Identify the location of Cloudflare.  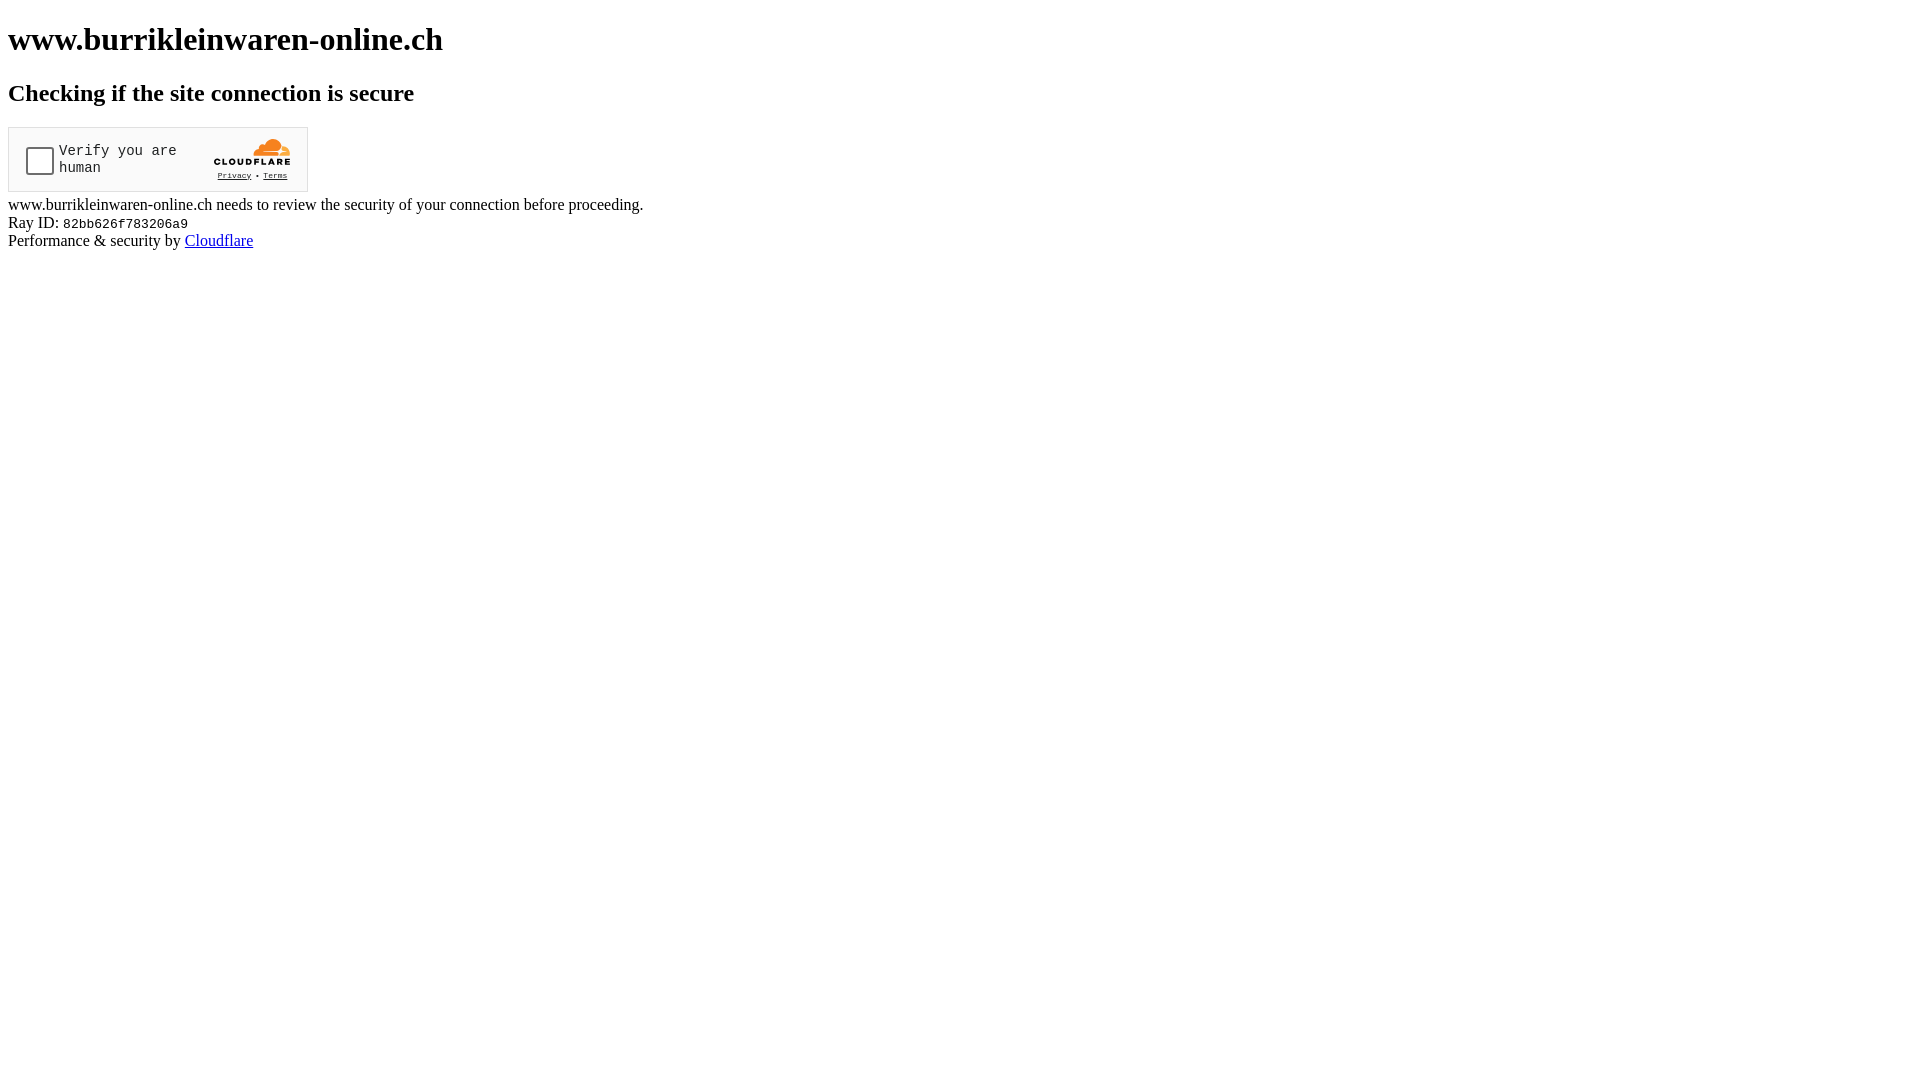
(219, 240).